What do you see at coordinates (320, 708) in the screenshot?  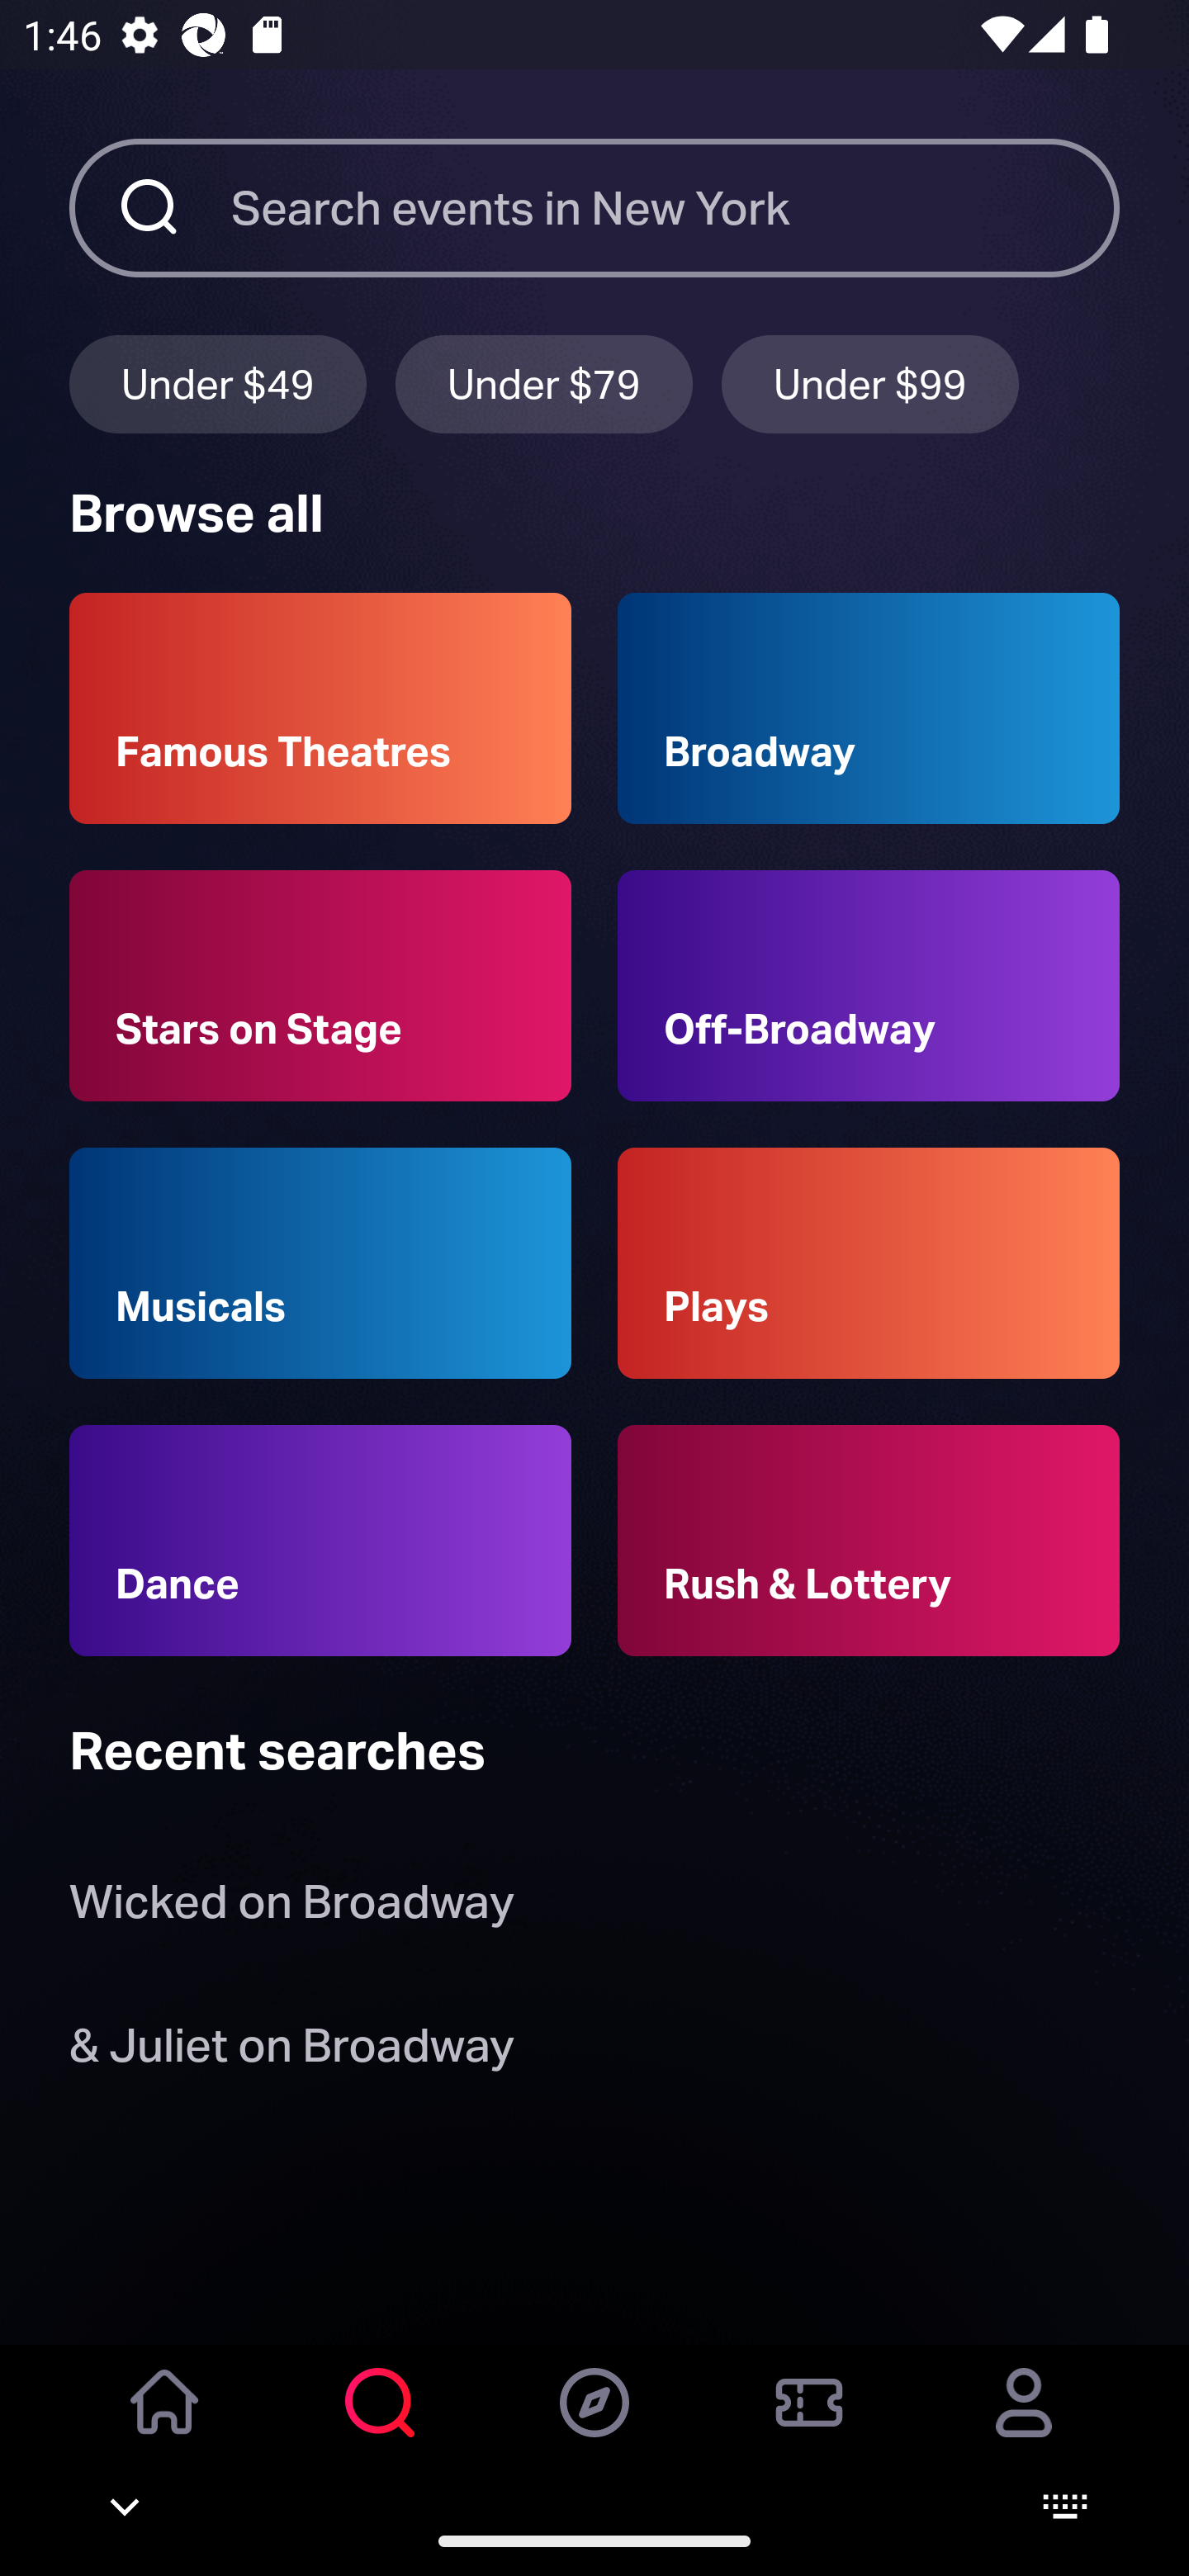 I see `Famous Theatres` at bounding box center [320, 708].